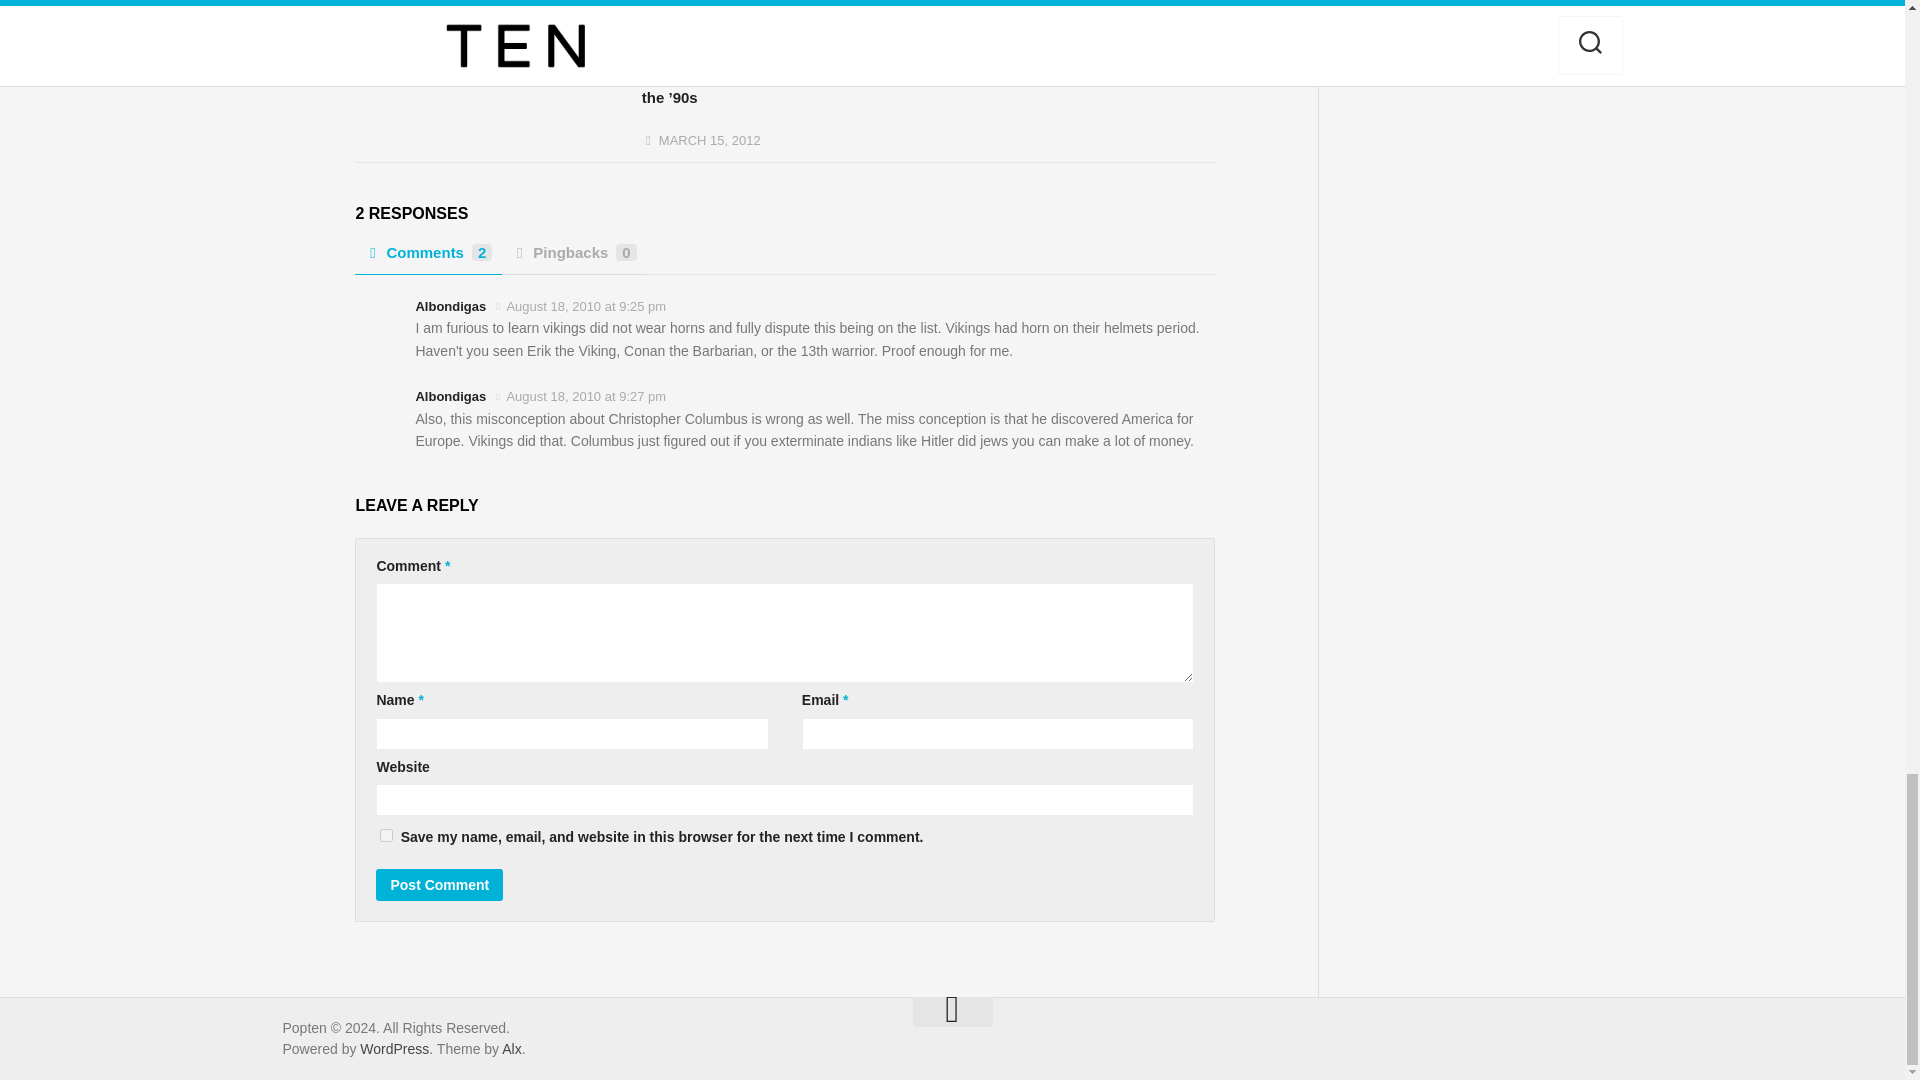  I want to click on Alx, so click(510, 1049).